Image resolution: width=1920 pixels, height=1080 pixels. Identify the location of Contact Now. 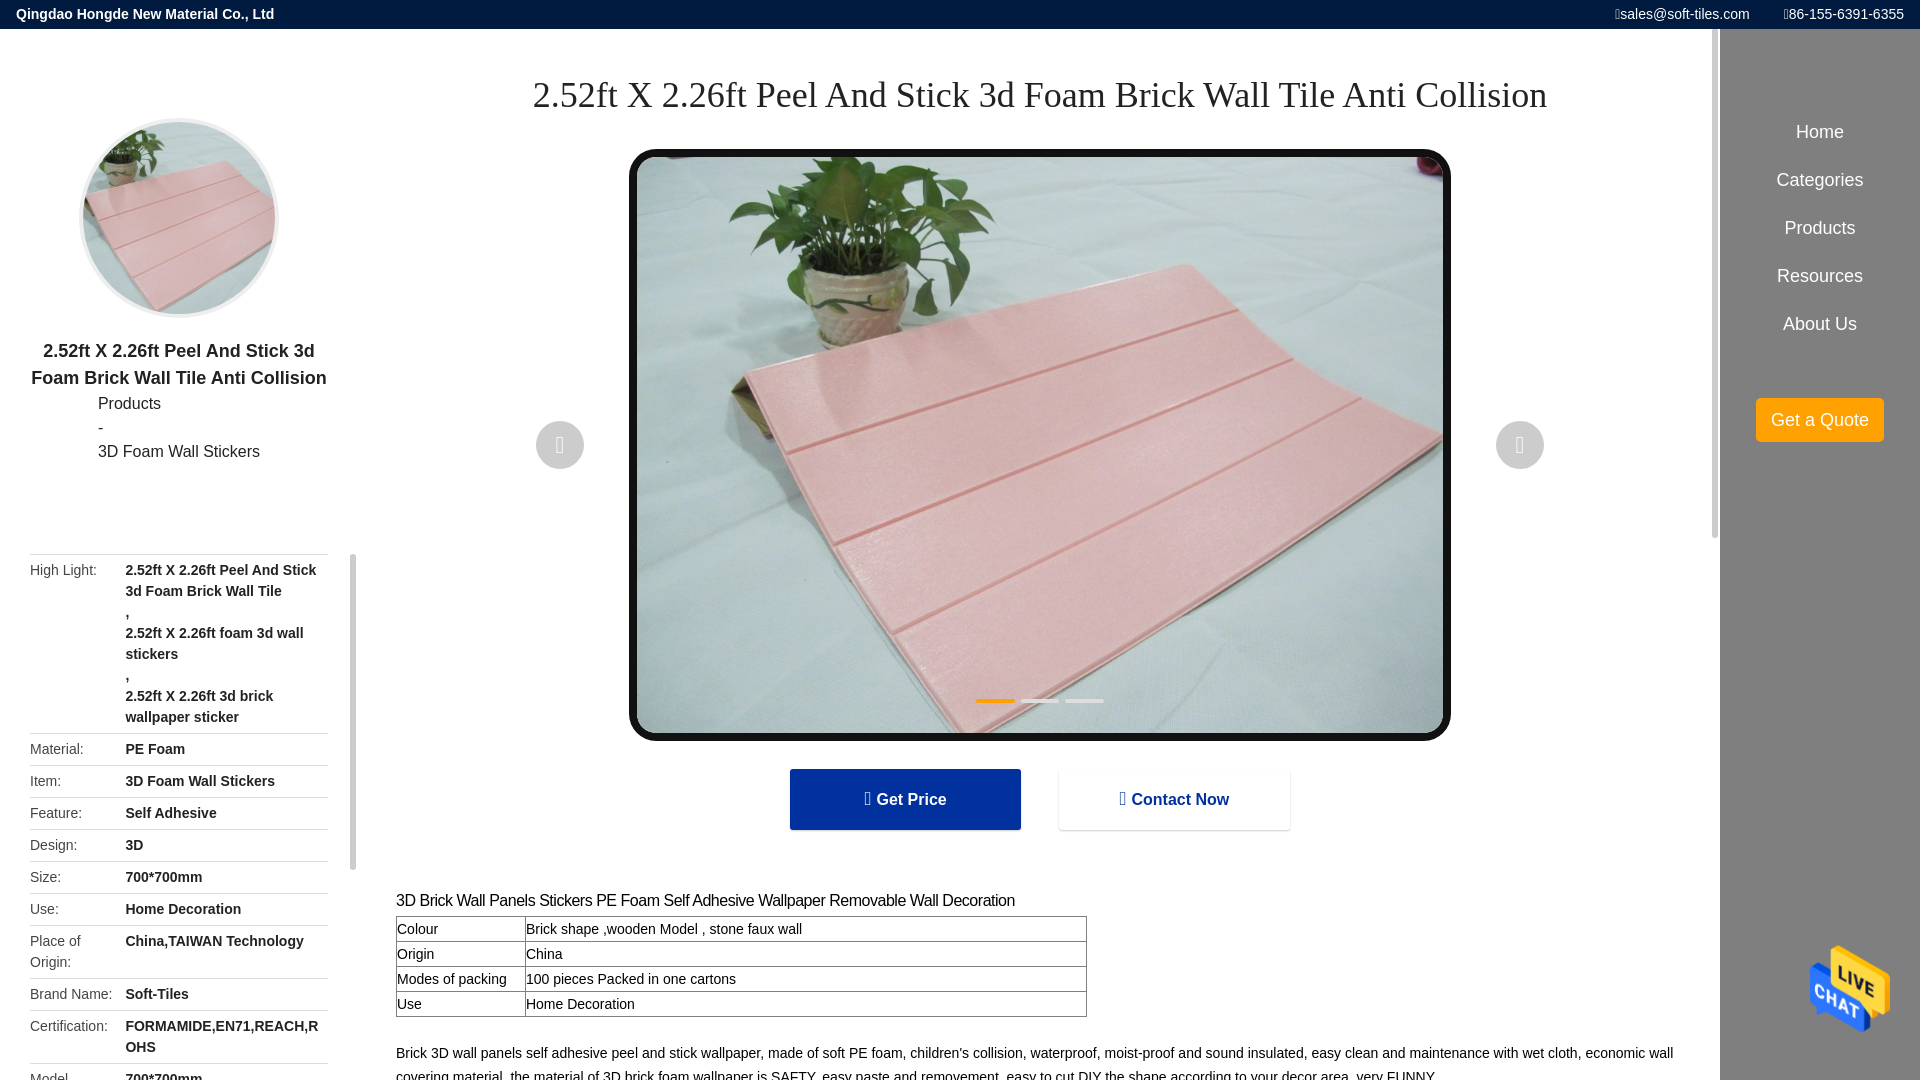
(1174, 799).